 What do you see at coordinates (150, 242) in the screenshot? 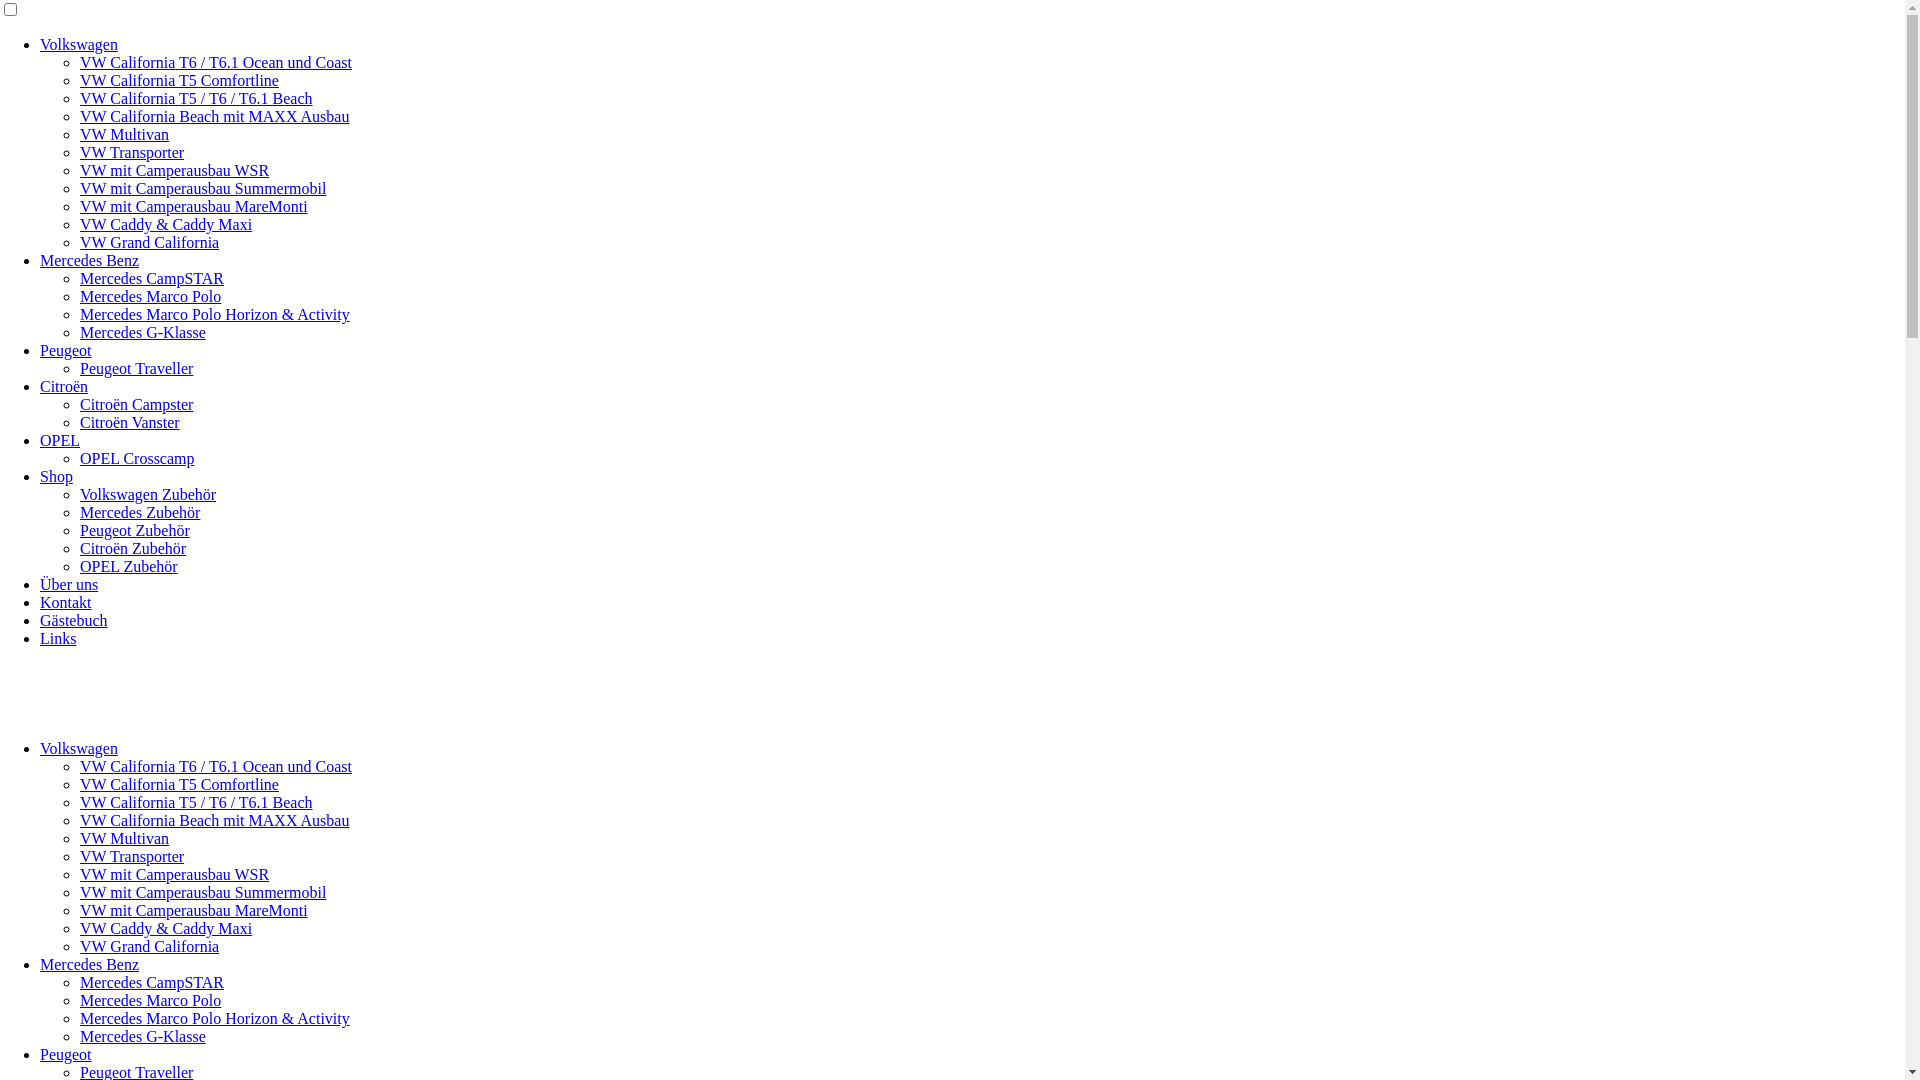
I see `VW Grand California` at bounding box center [150, 242].